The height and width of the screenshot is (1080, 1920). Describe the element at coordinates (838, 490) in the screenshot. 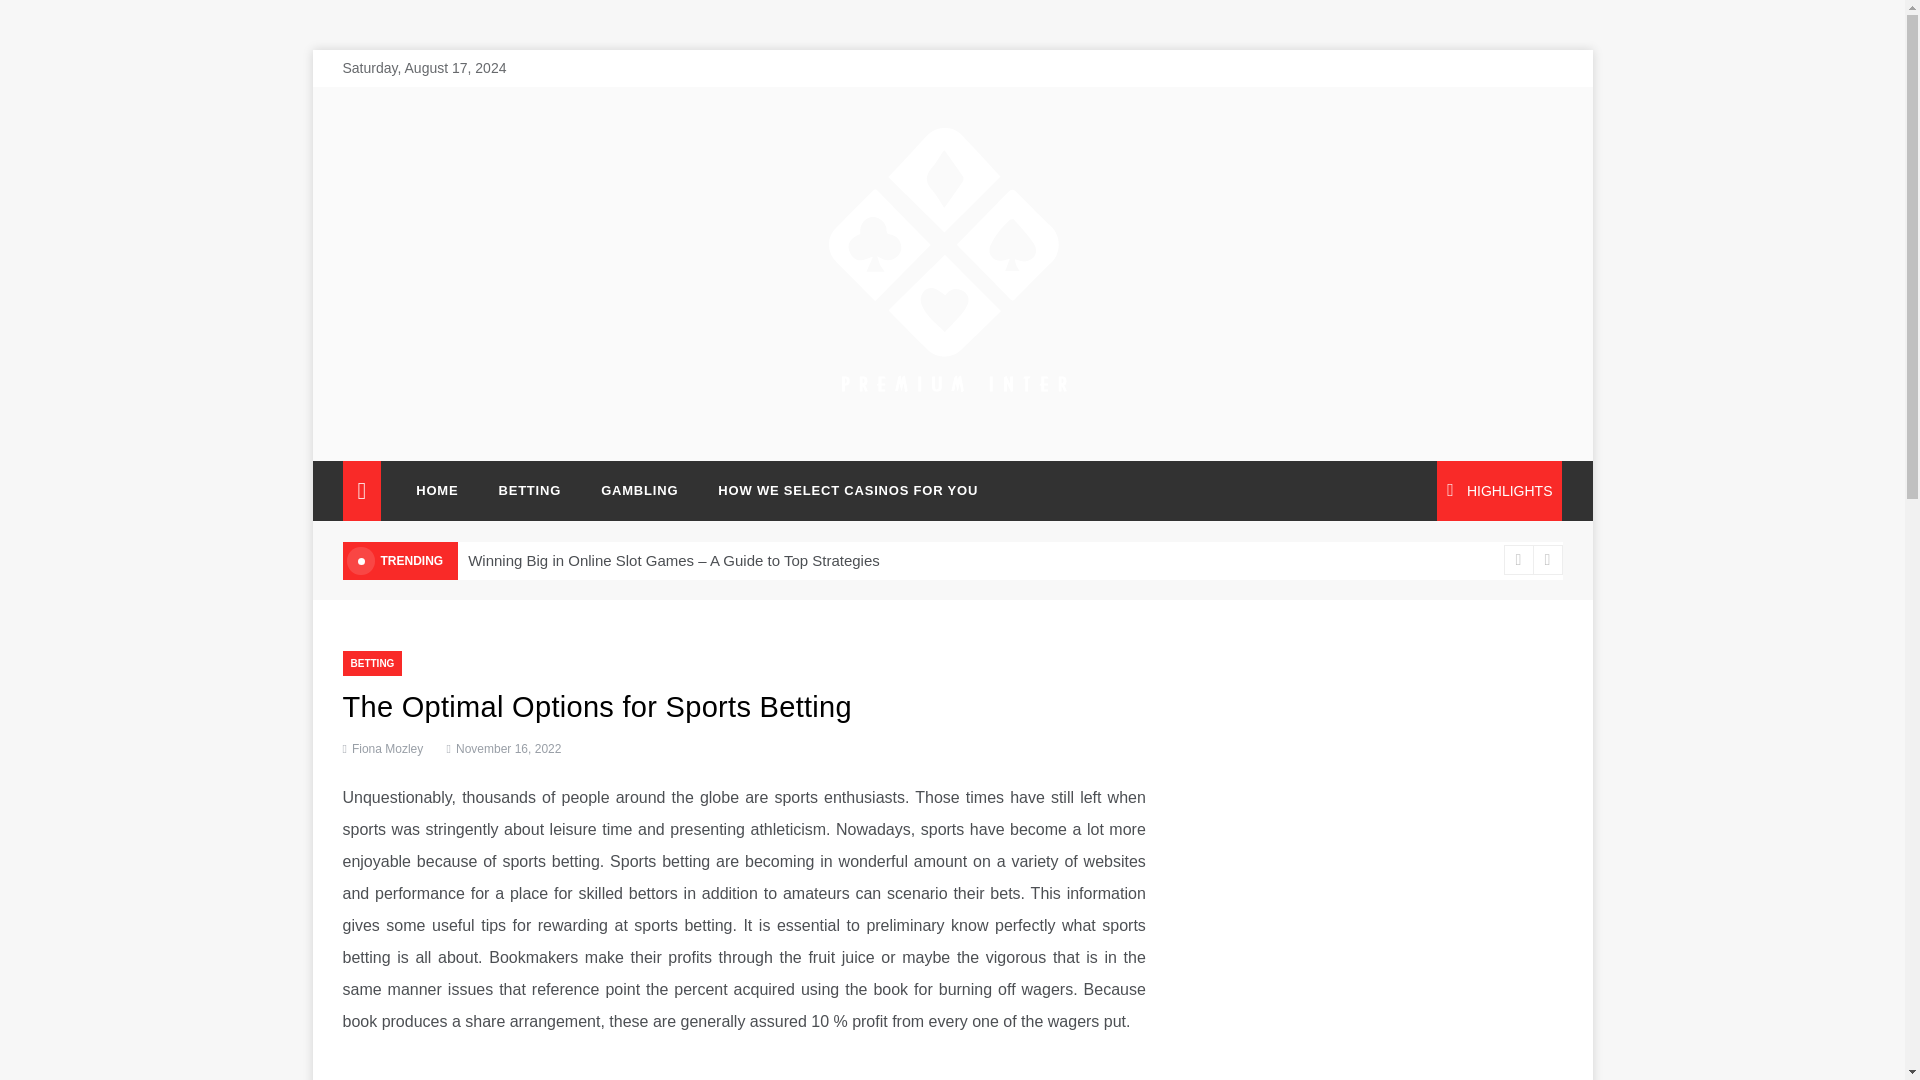

I see `HOW WE SELECT CASINOS FOR YOU` at that location.